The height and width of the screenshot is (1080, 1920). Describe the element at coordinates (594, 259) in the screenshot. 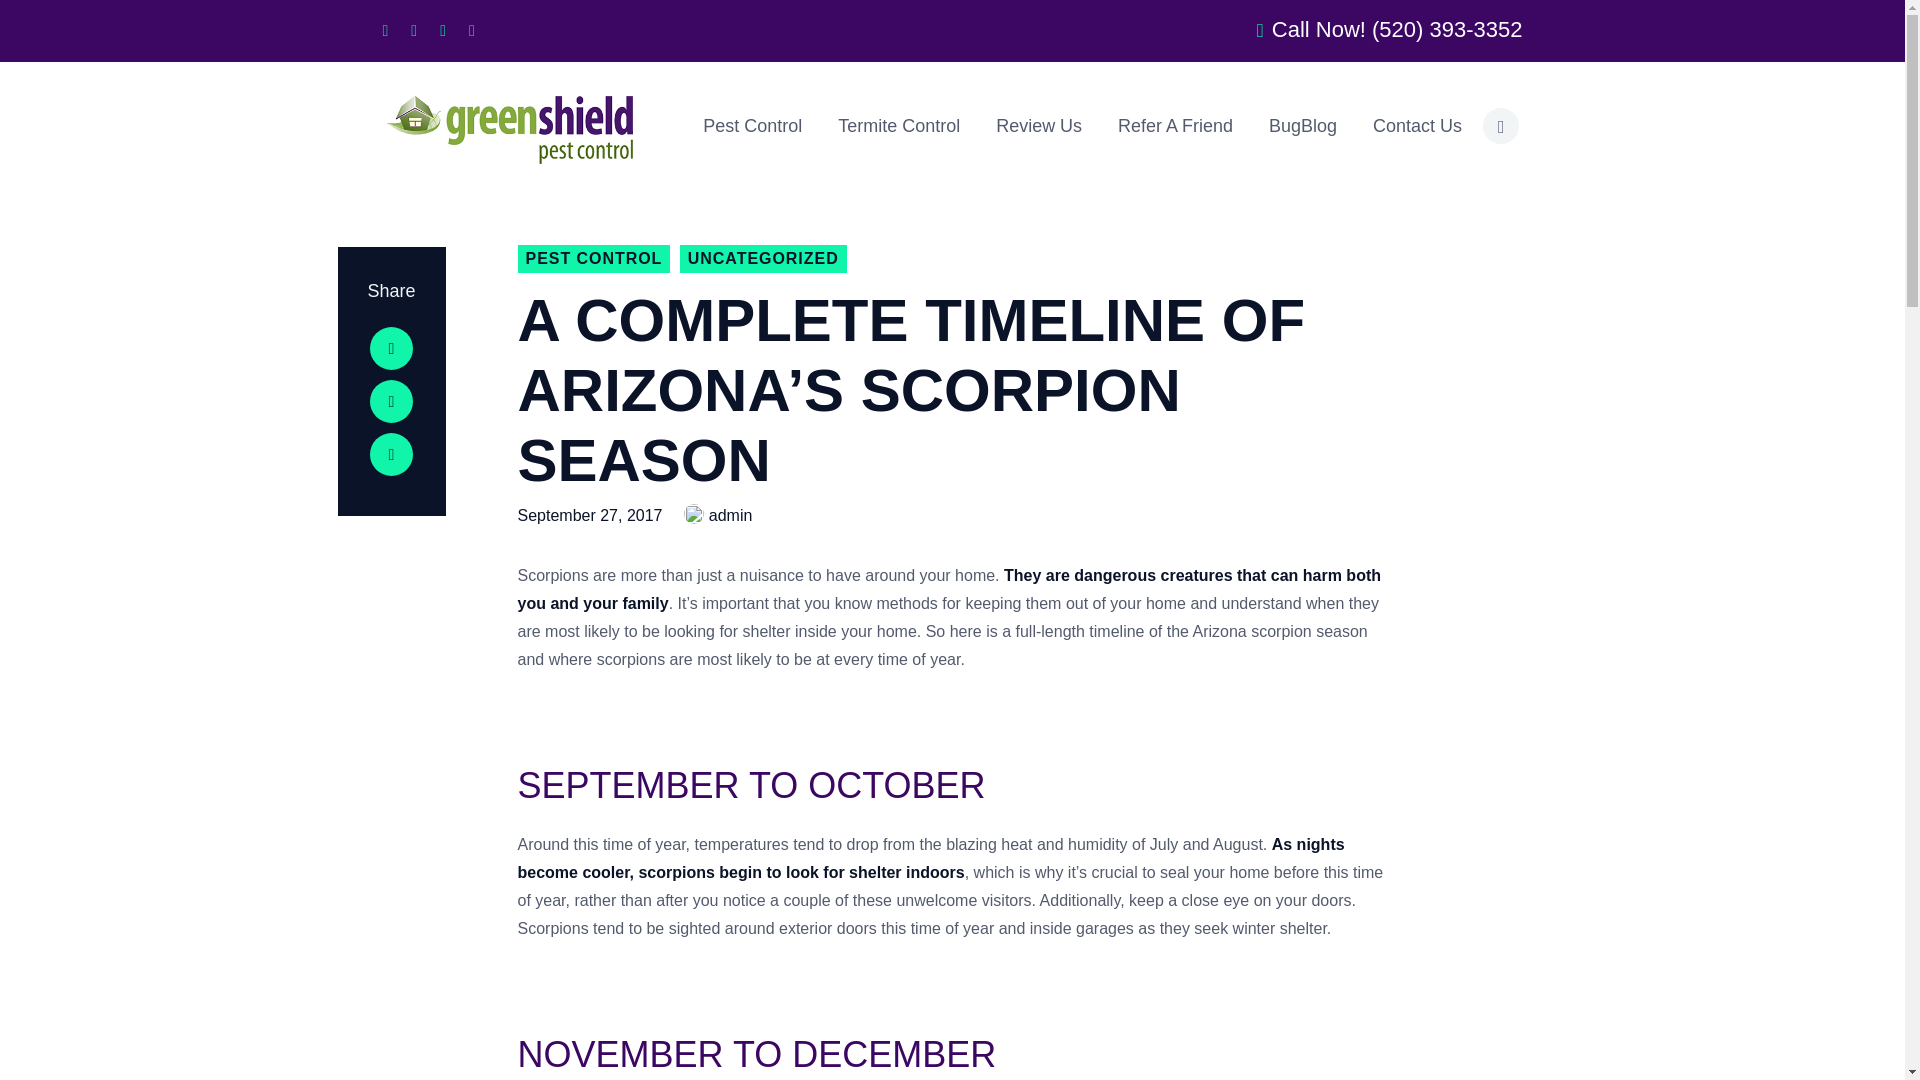

I see `PEST CONTROL` at that location.